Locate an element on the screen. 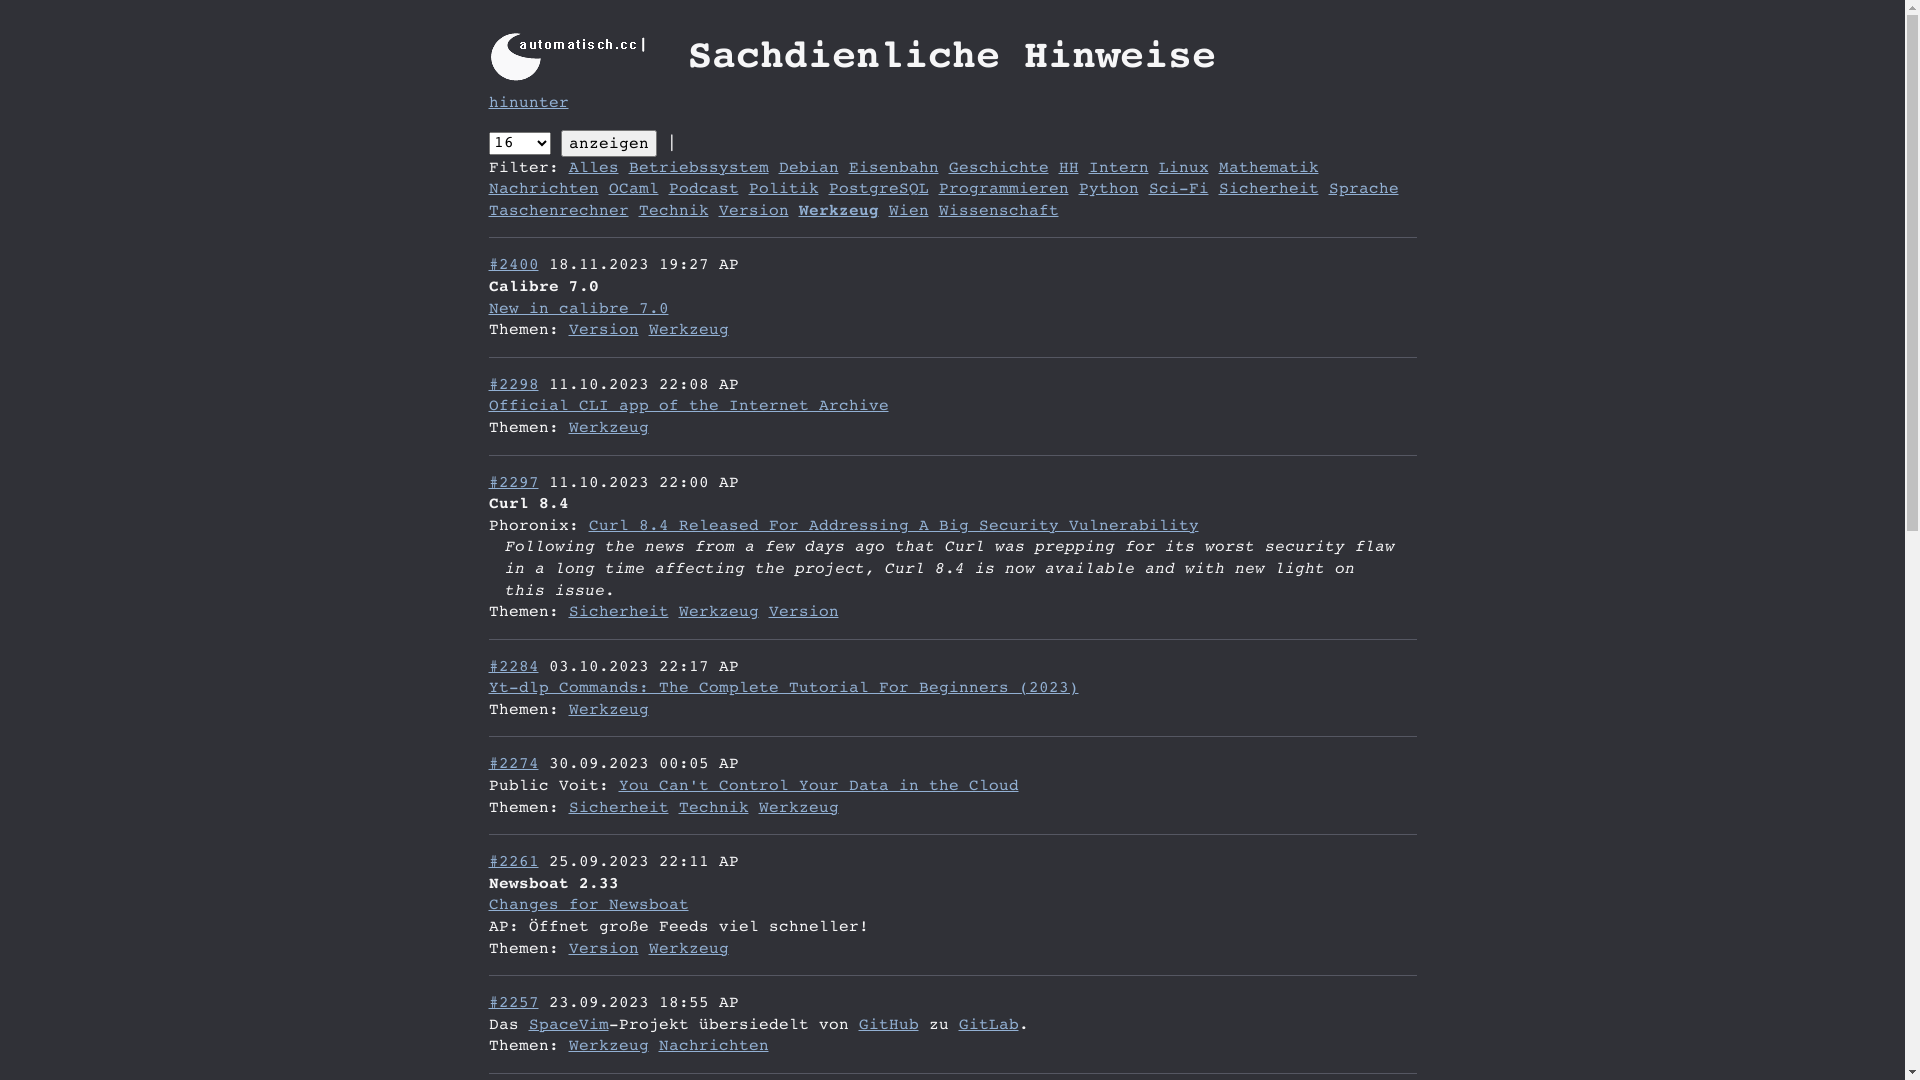 The height and width of the screenshot is (1080, 1920). Wien is located at coordinates (908, 210).